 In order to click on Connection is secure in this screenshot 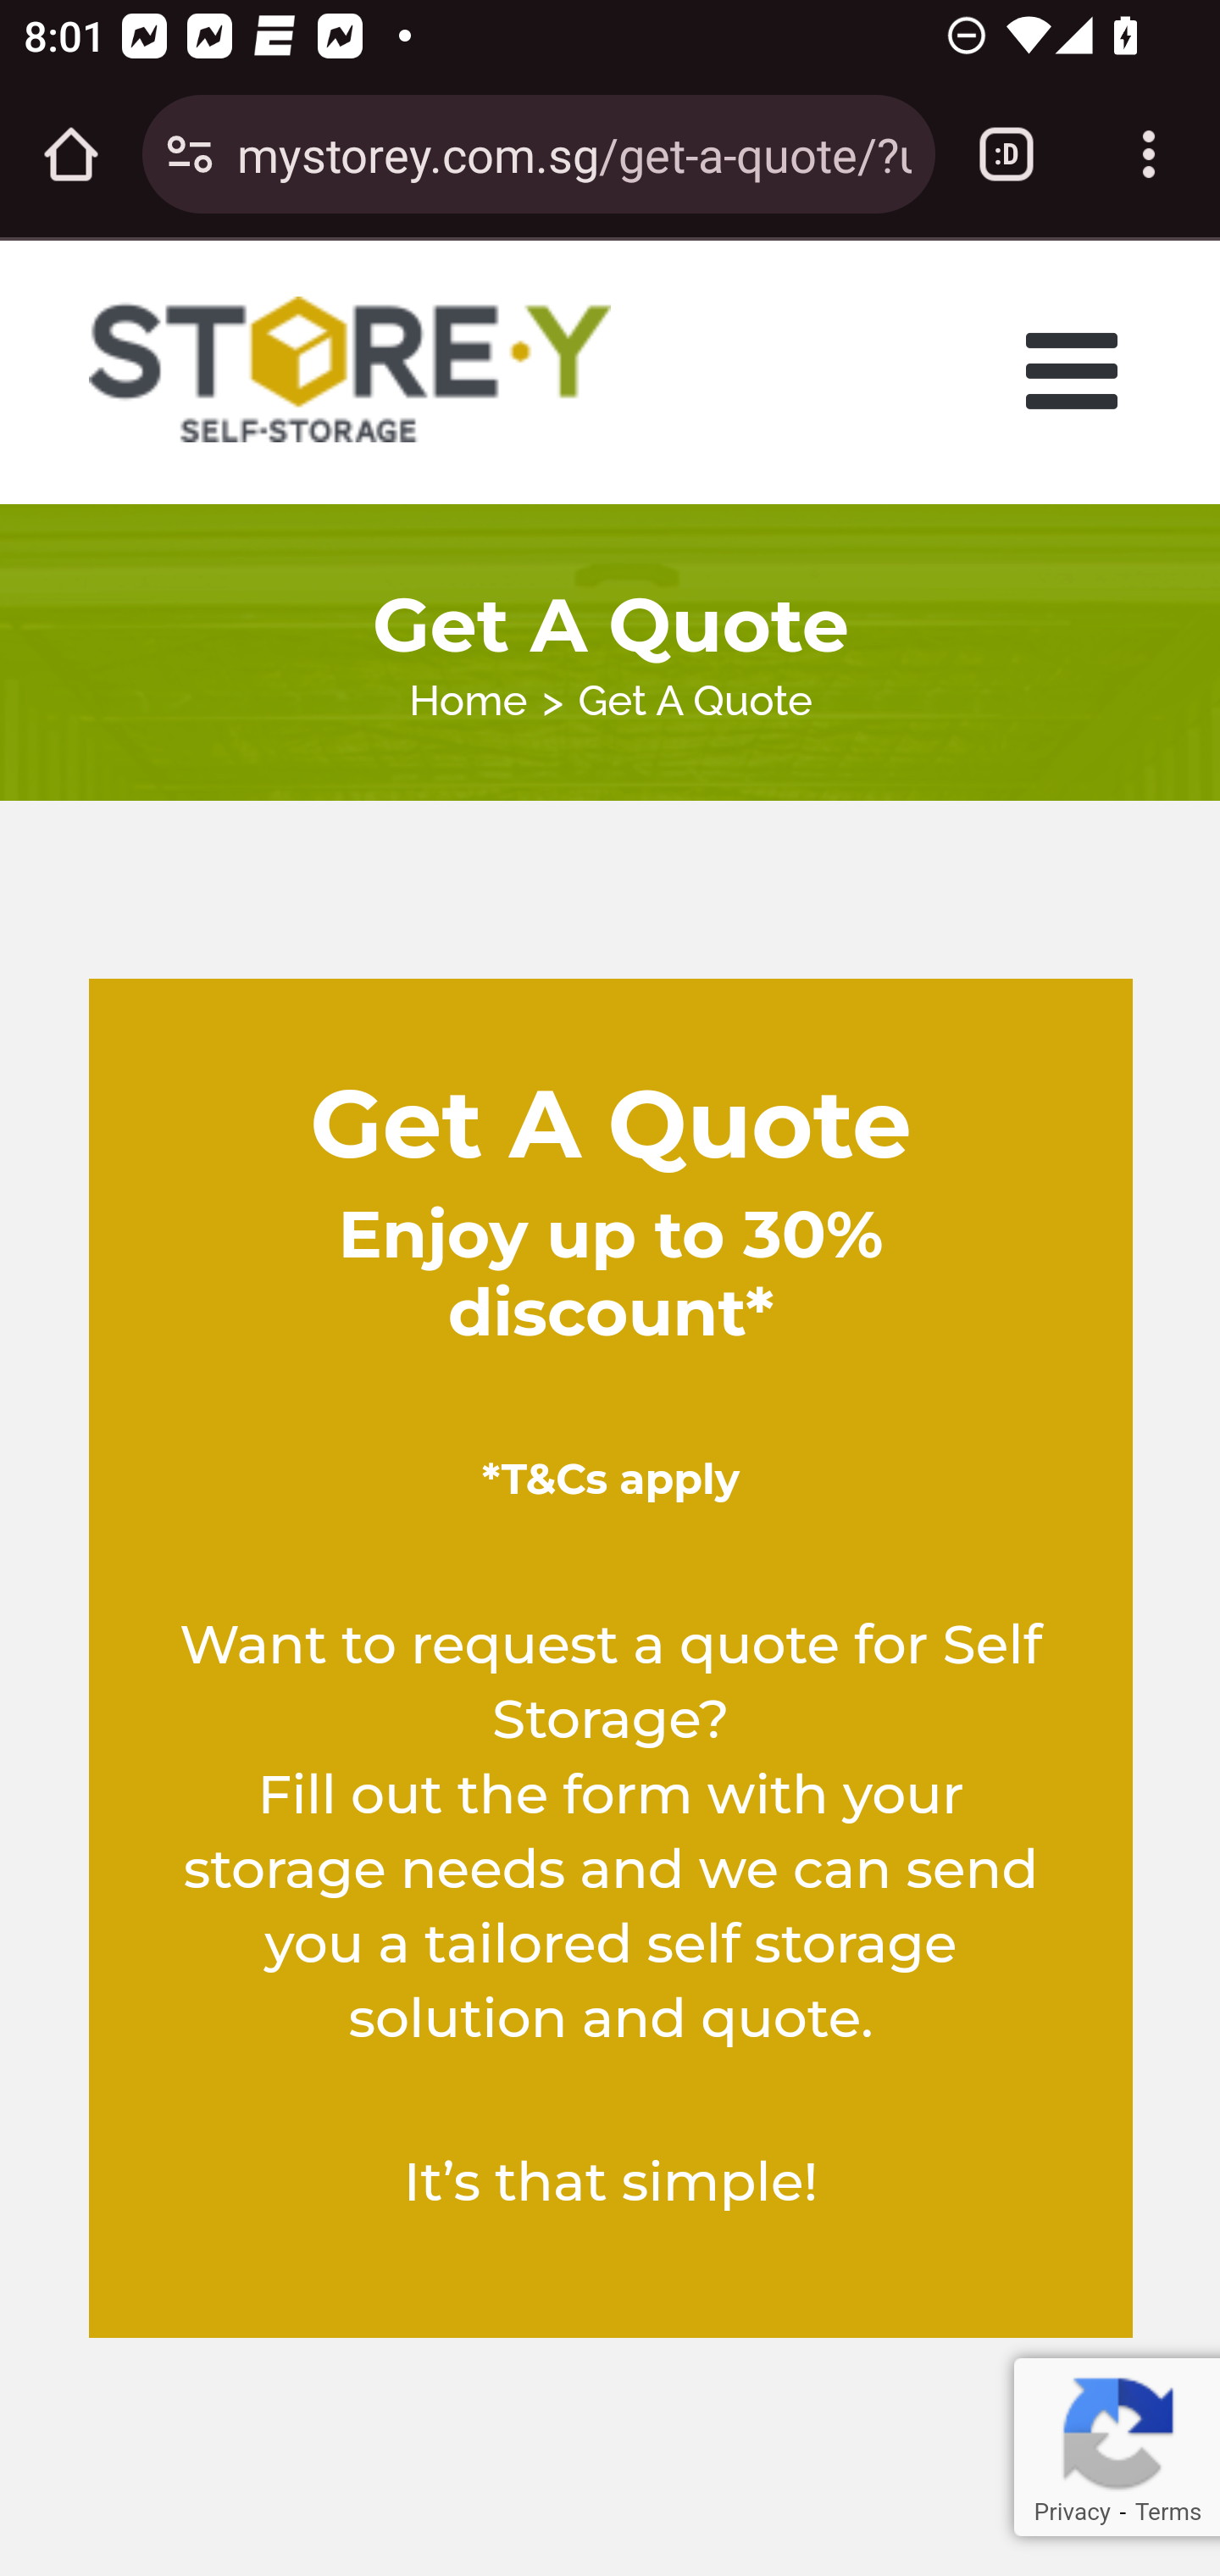, I will do `click(190, 154)`.